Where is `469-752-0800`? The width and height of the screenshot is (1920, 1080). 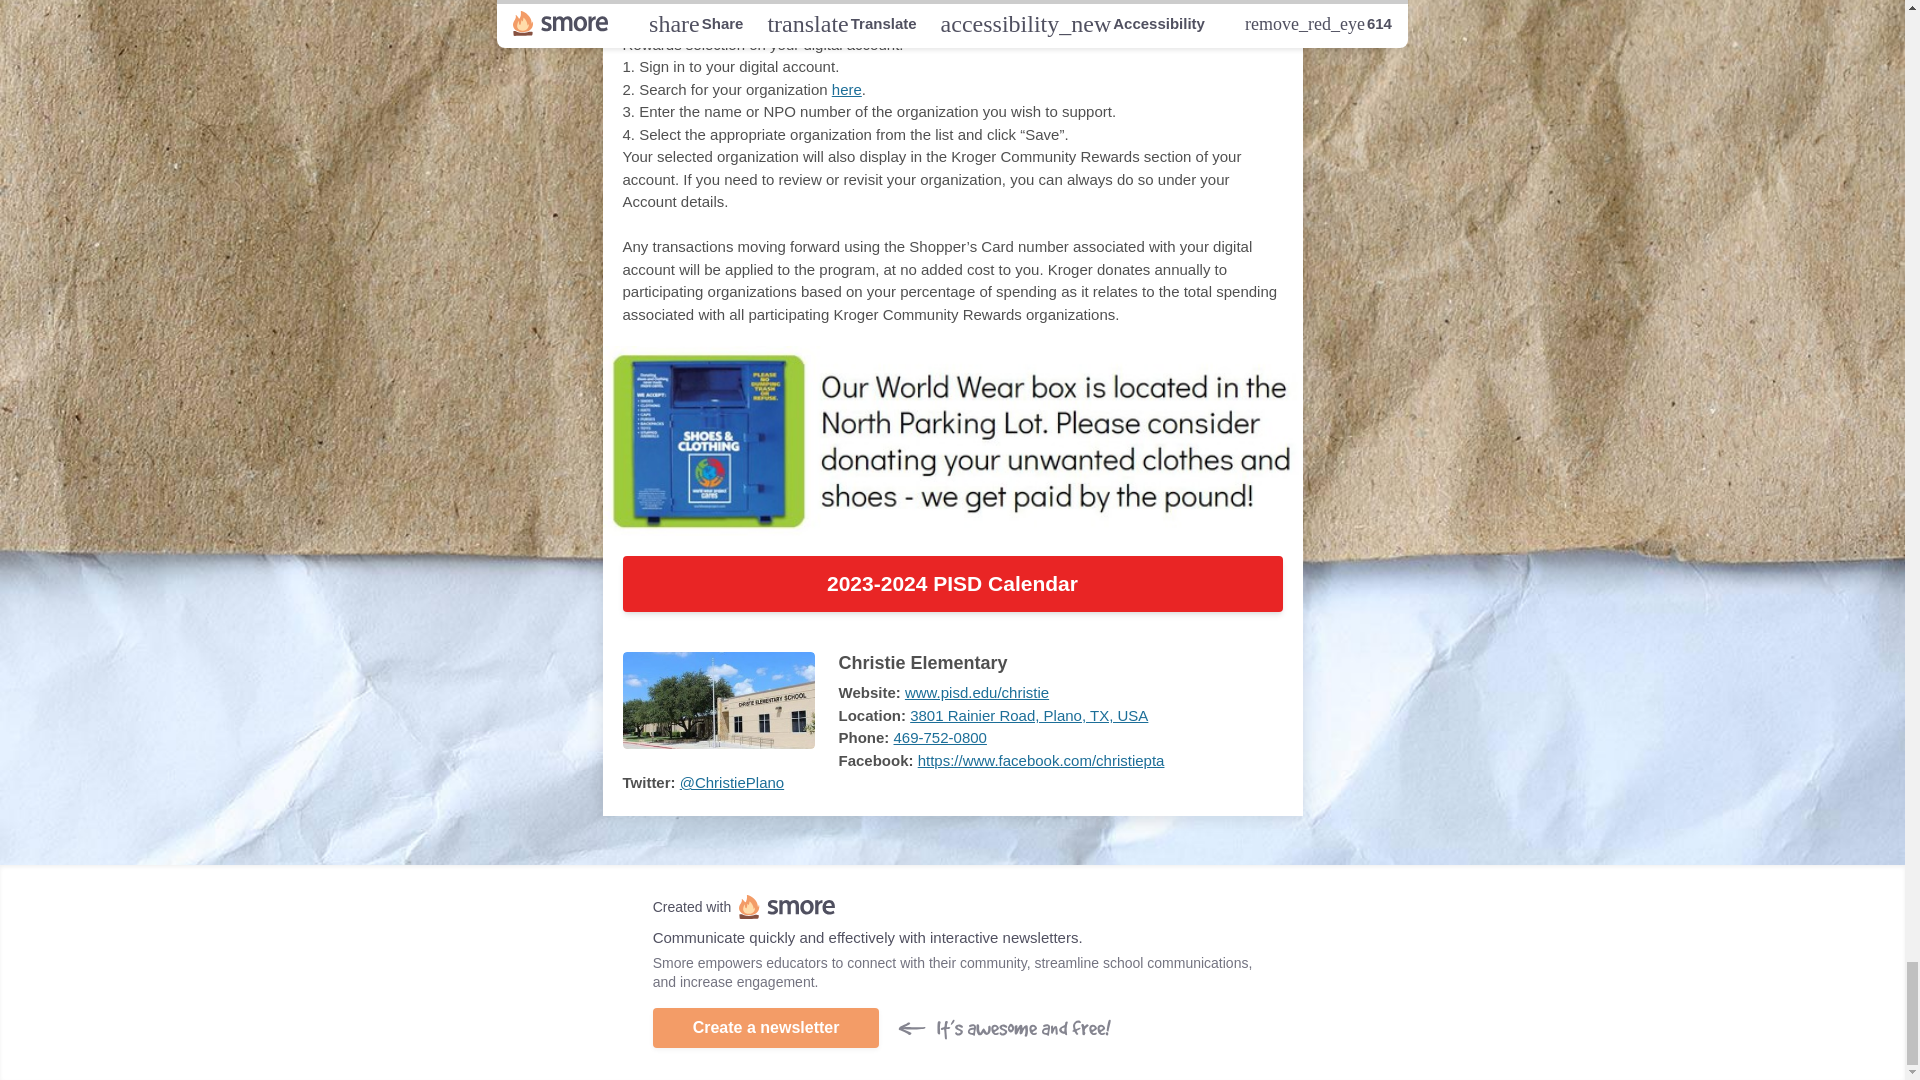 469-752-0800 is located at coordinates (940, 738).